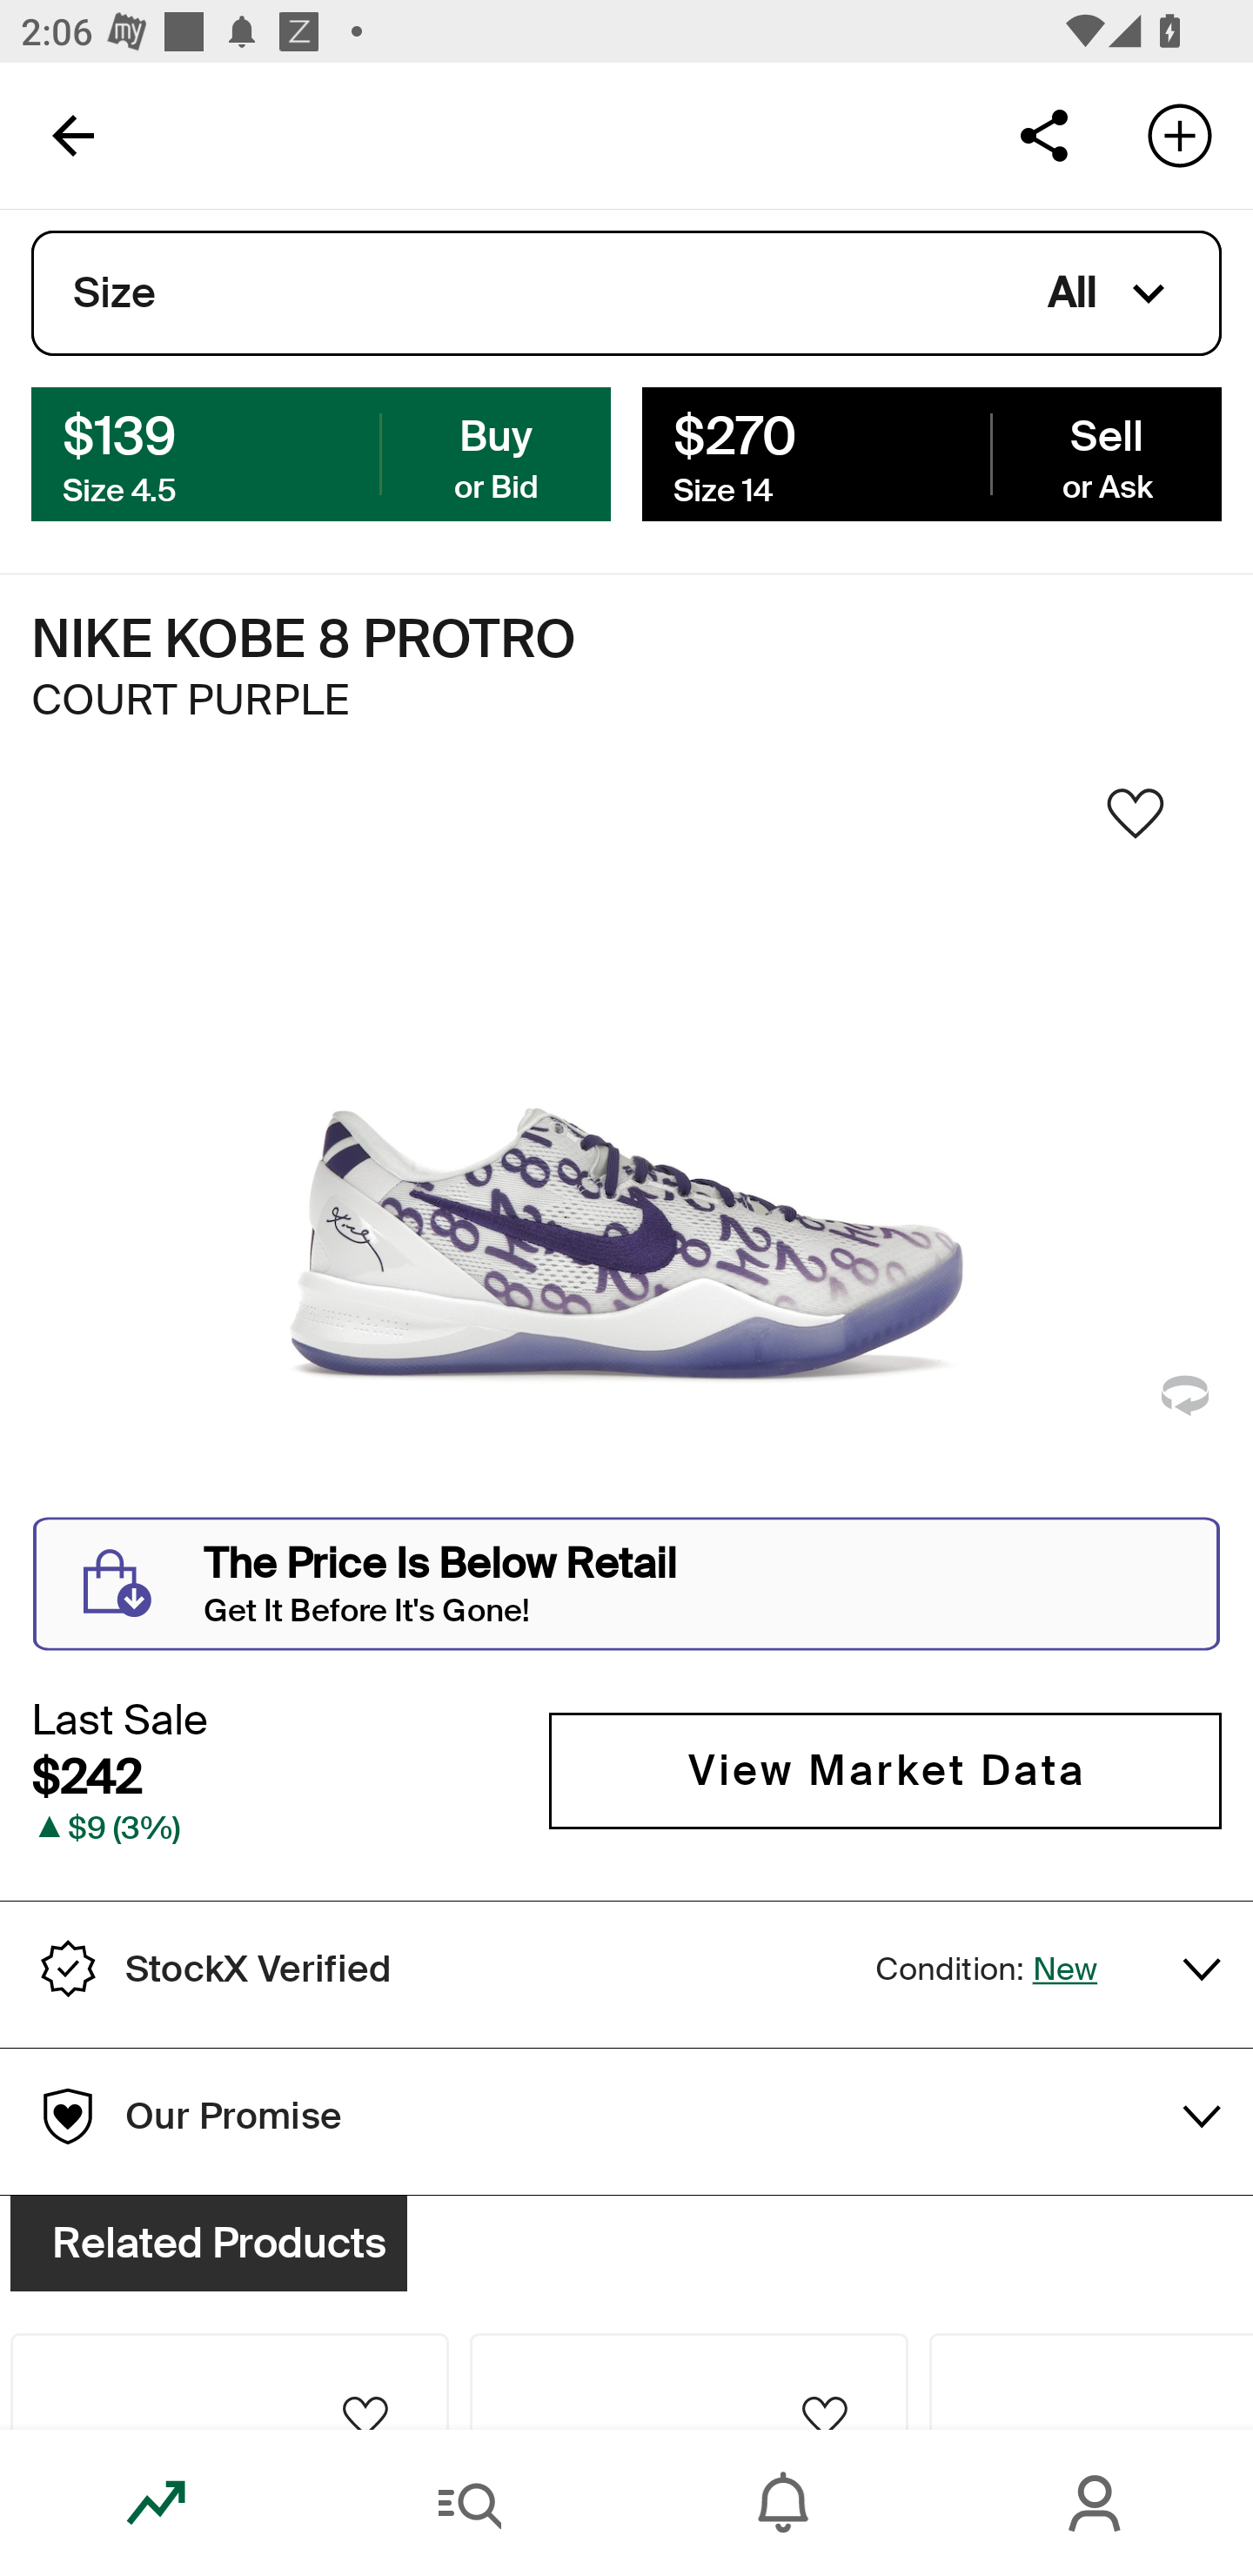 This screenshot has height=2576, width=1253. I want to click on Inbox, so click(783, 2503).